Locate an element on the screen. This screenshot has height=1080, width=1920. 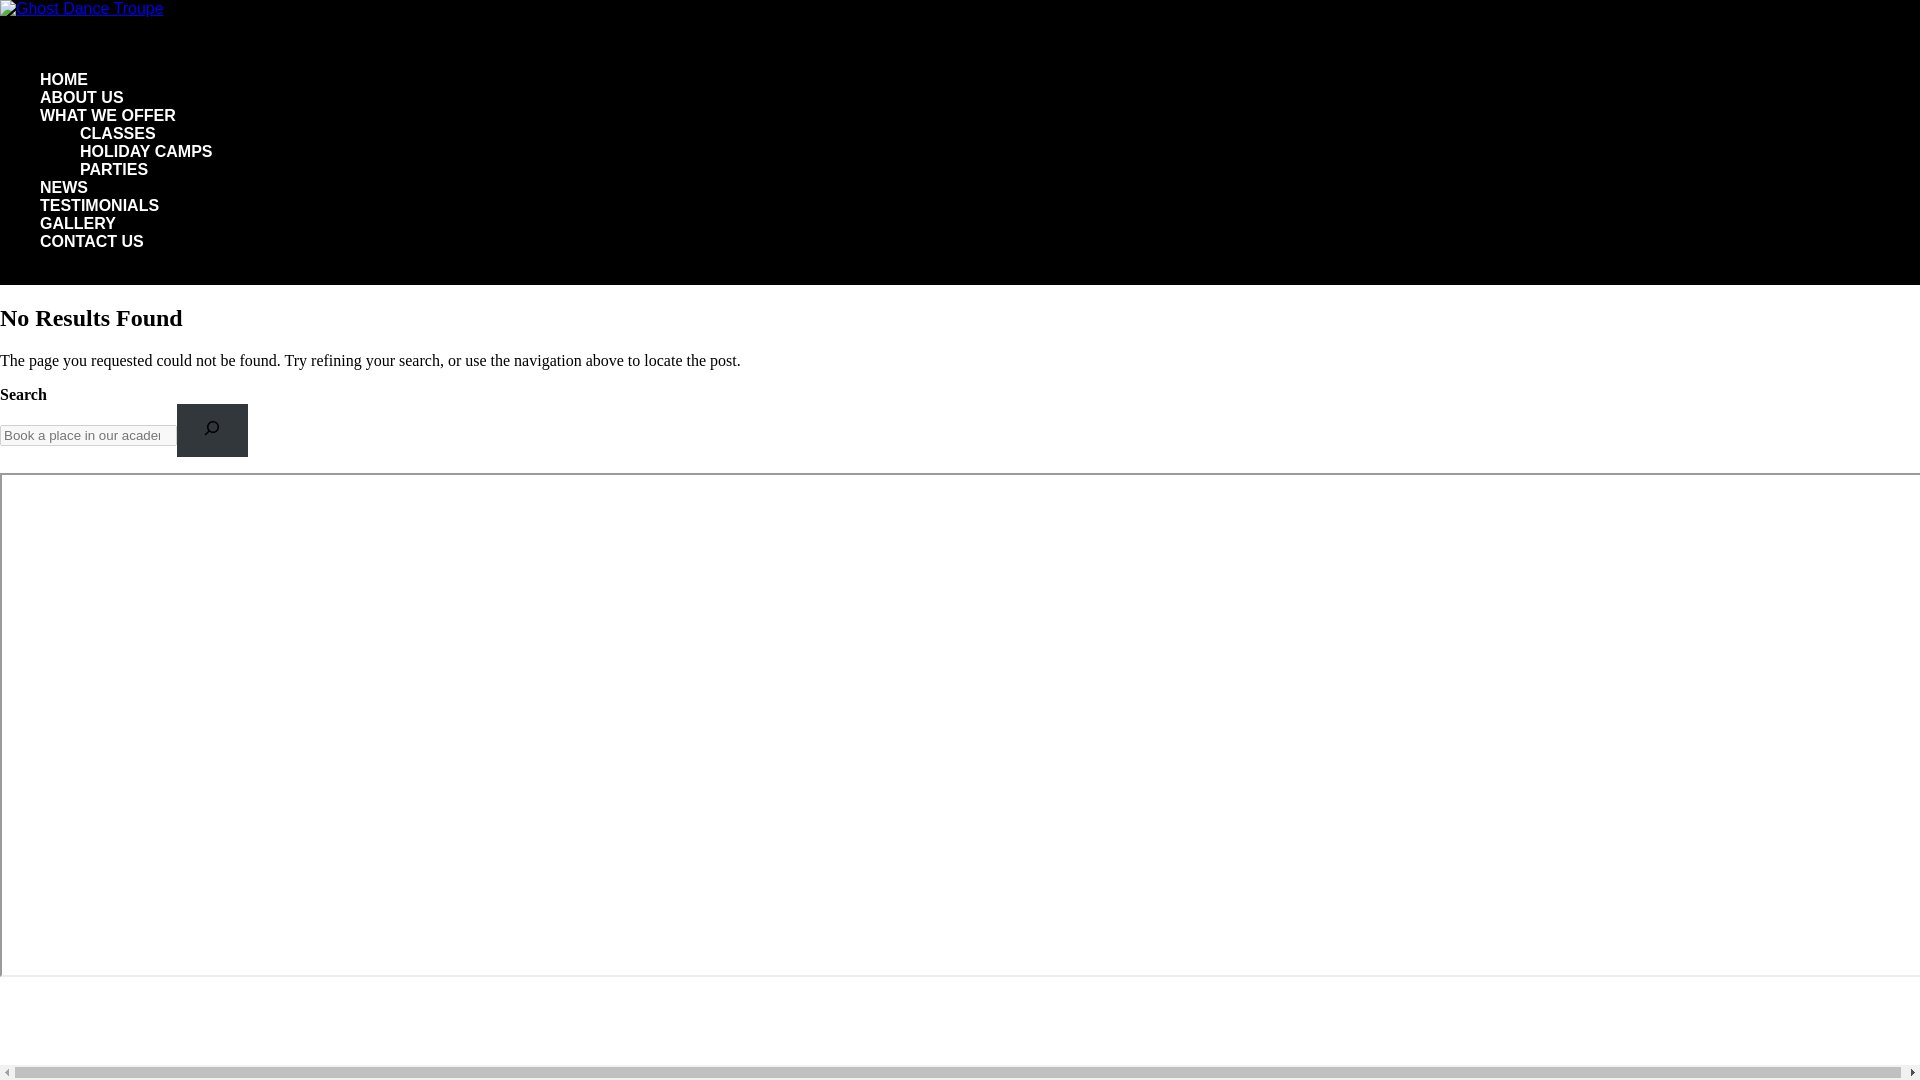
HOME is located at coordinates (64, 98).